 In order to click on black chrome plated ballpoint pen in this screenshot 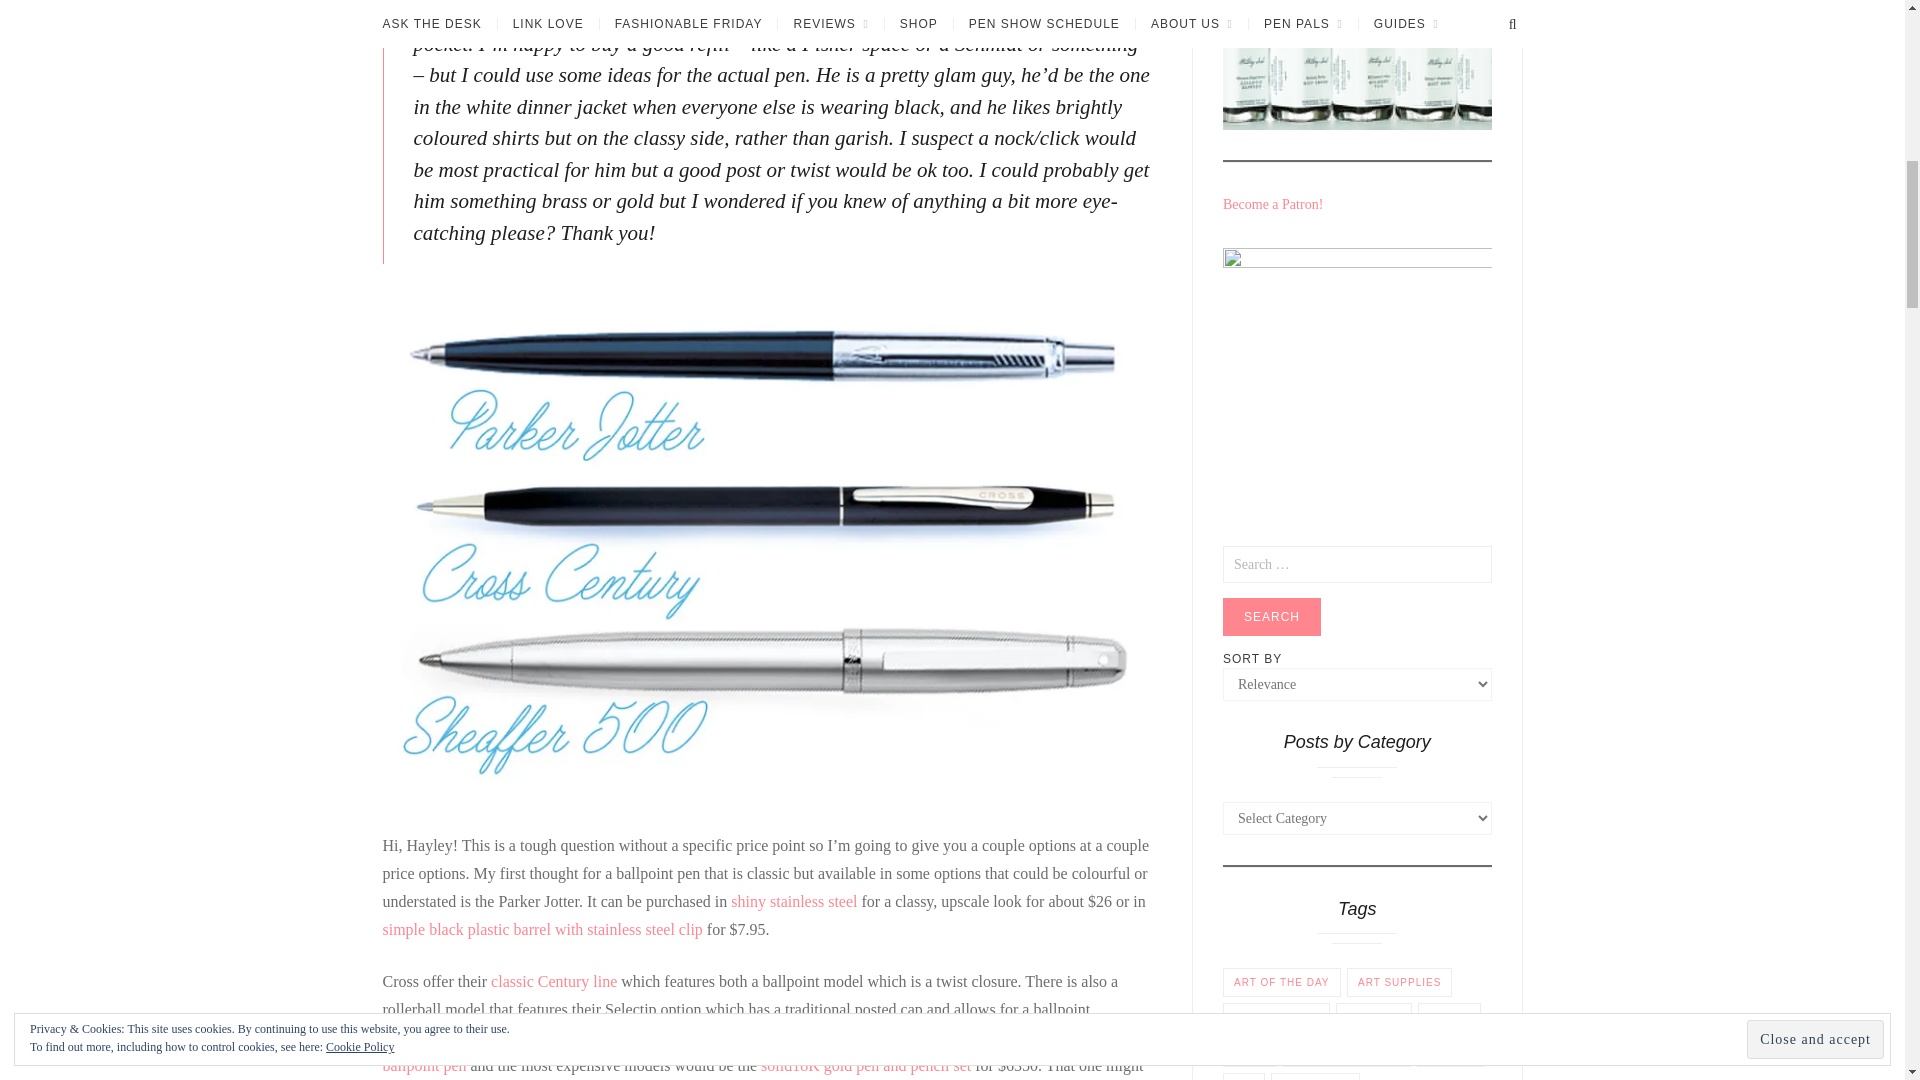, I will do `click(739, 1051)`.